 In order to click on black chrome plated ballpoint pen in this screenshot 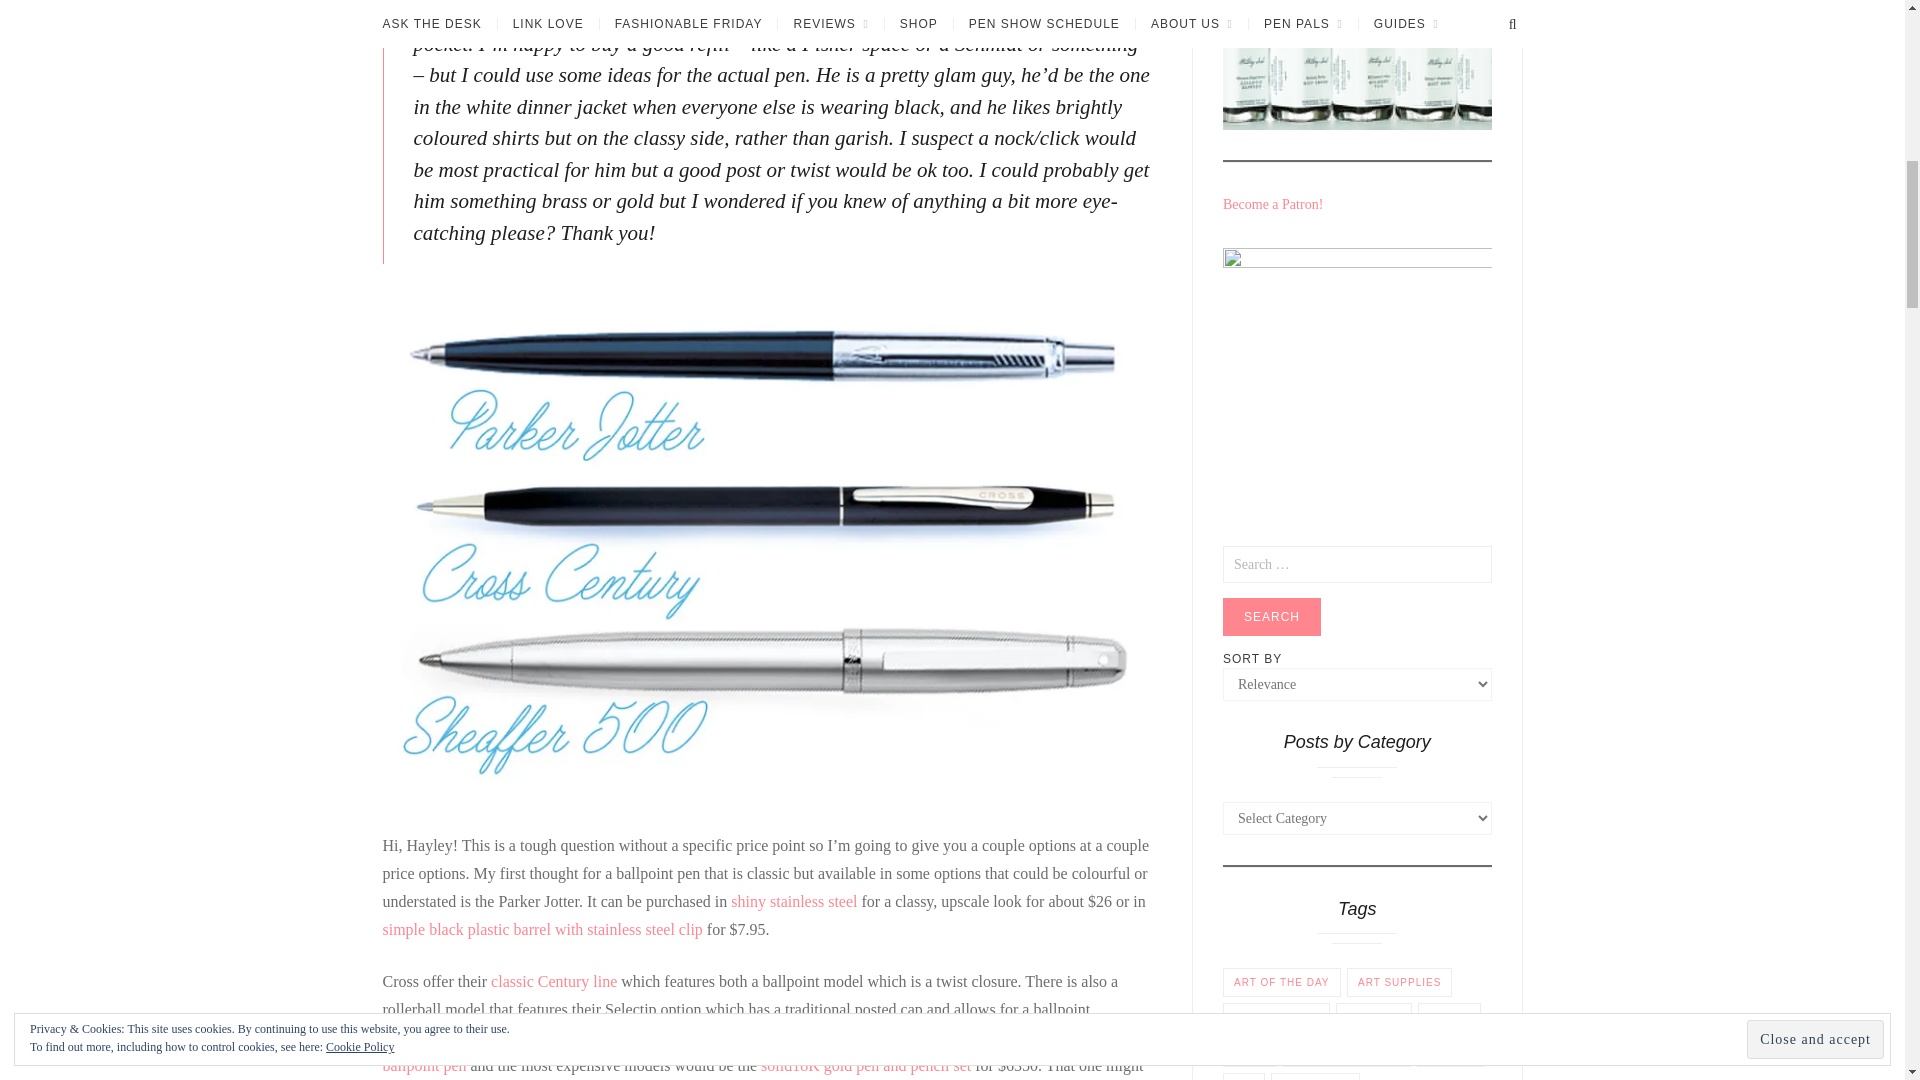, I will do `click(739, 1051)`.